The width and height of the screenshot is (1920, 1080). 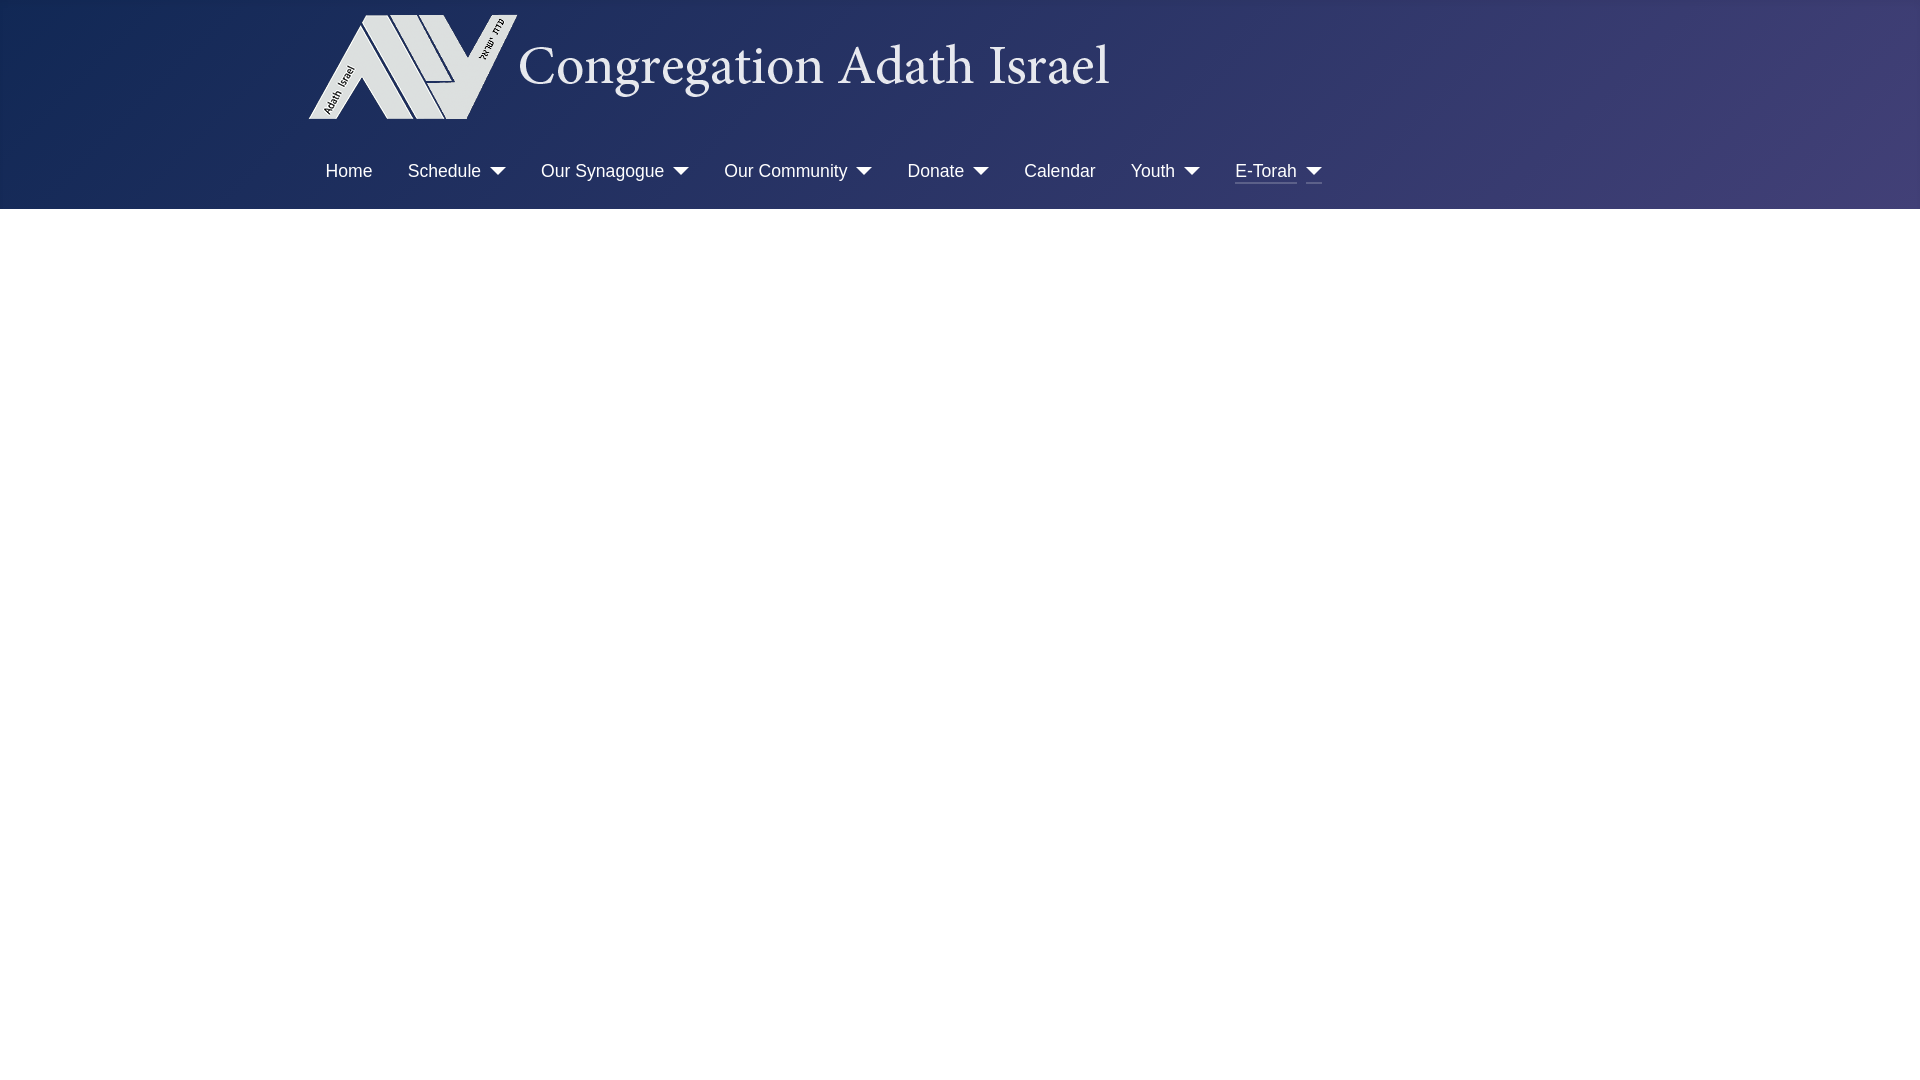 I want to click on Donate, so click(x=934, y=170).